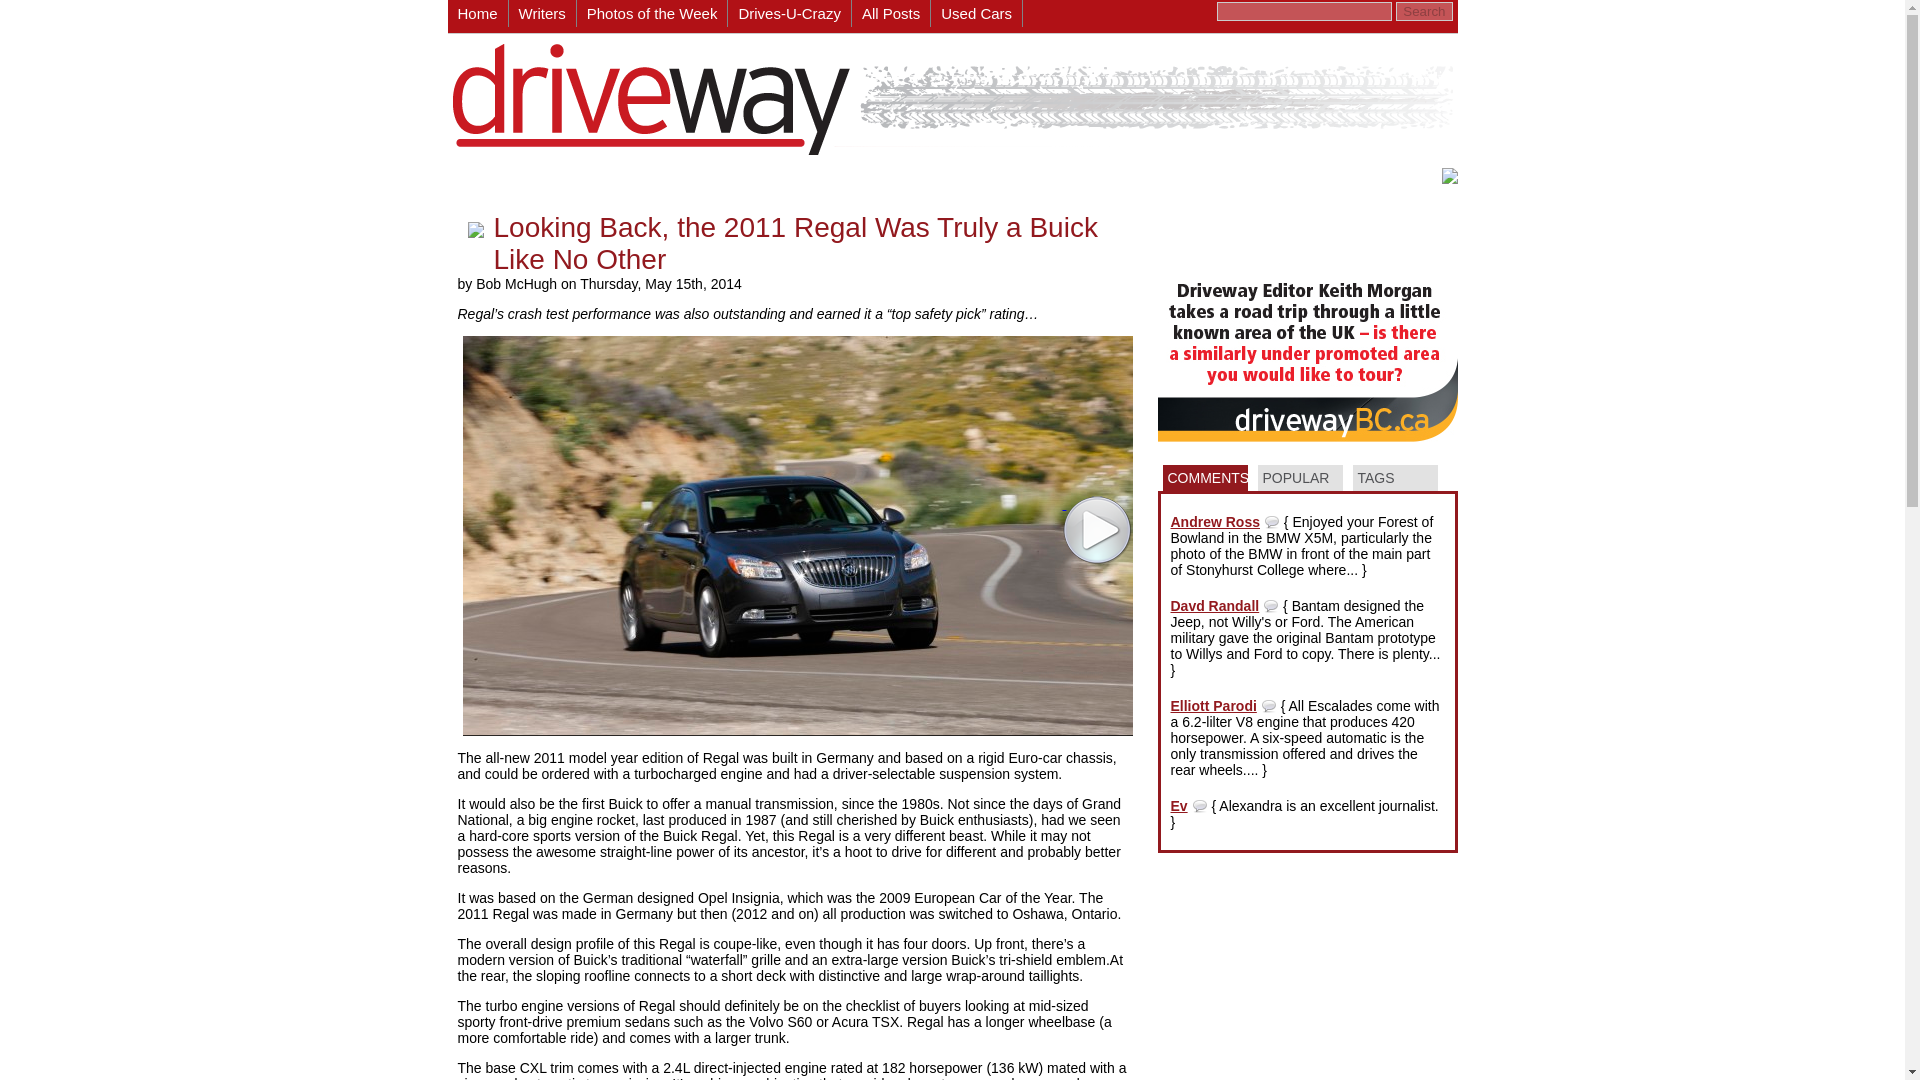  I want to click on Used Cars, so click(977, 14).